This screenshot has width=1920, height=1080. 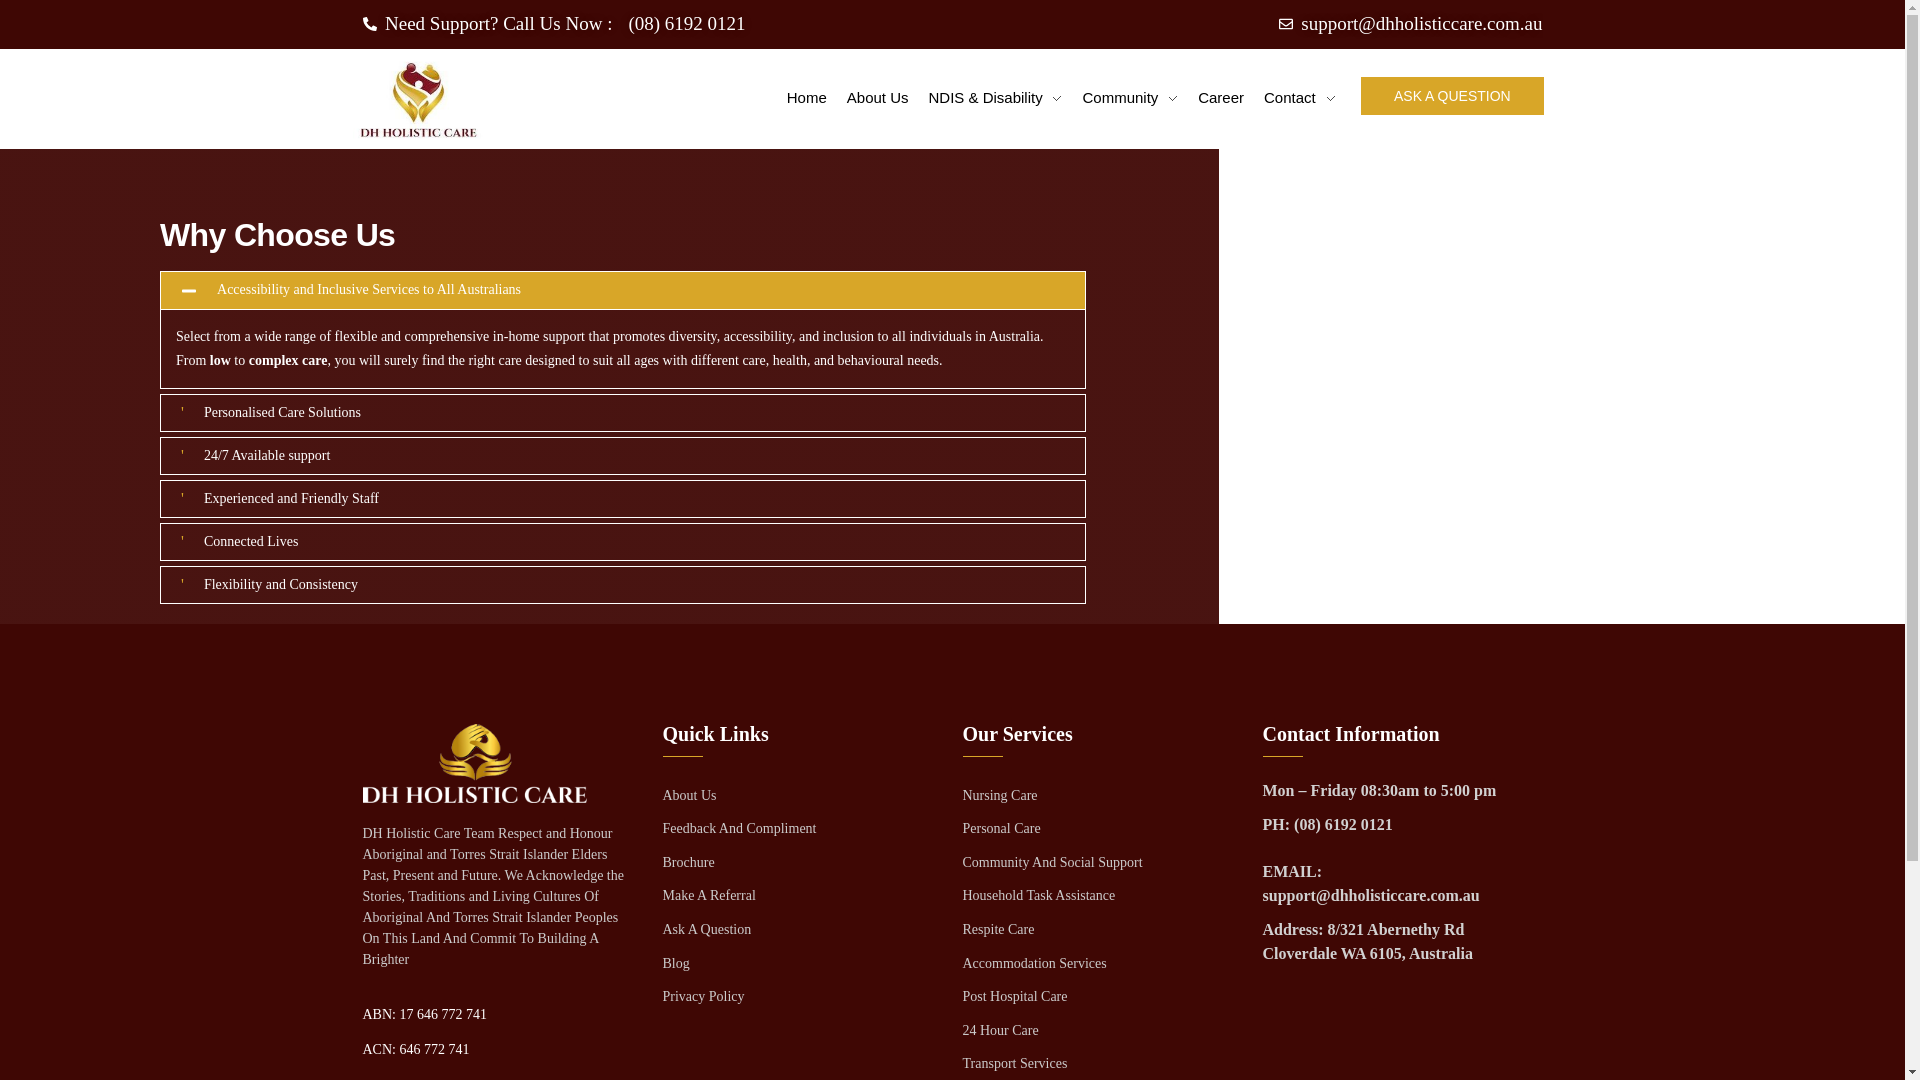 What do you see at coordinates (1451, 95) in the screenshot?
I see `ASK A QUESTION` at bounding box center [1451, 95].